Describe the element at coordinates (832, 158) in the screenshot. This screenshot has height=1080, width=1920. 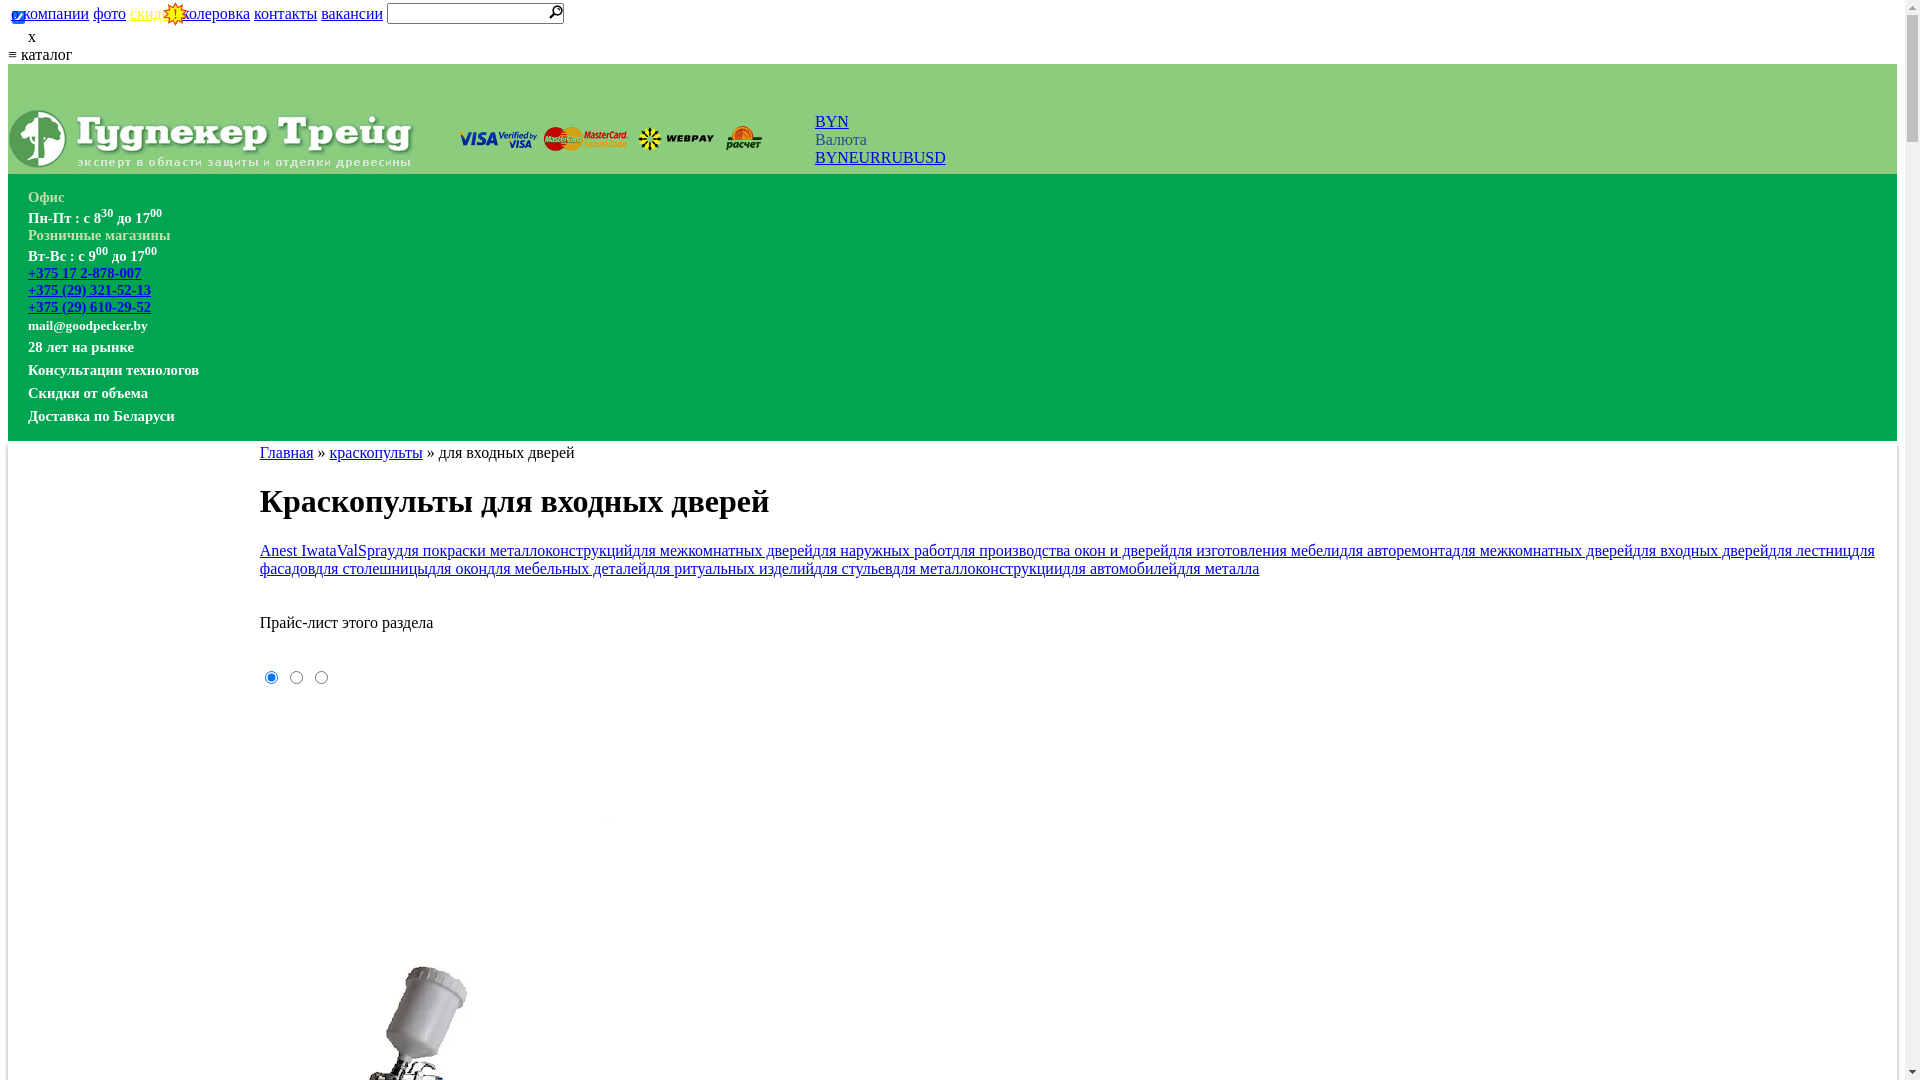
I see `BYN` at that location.